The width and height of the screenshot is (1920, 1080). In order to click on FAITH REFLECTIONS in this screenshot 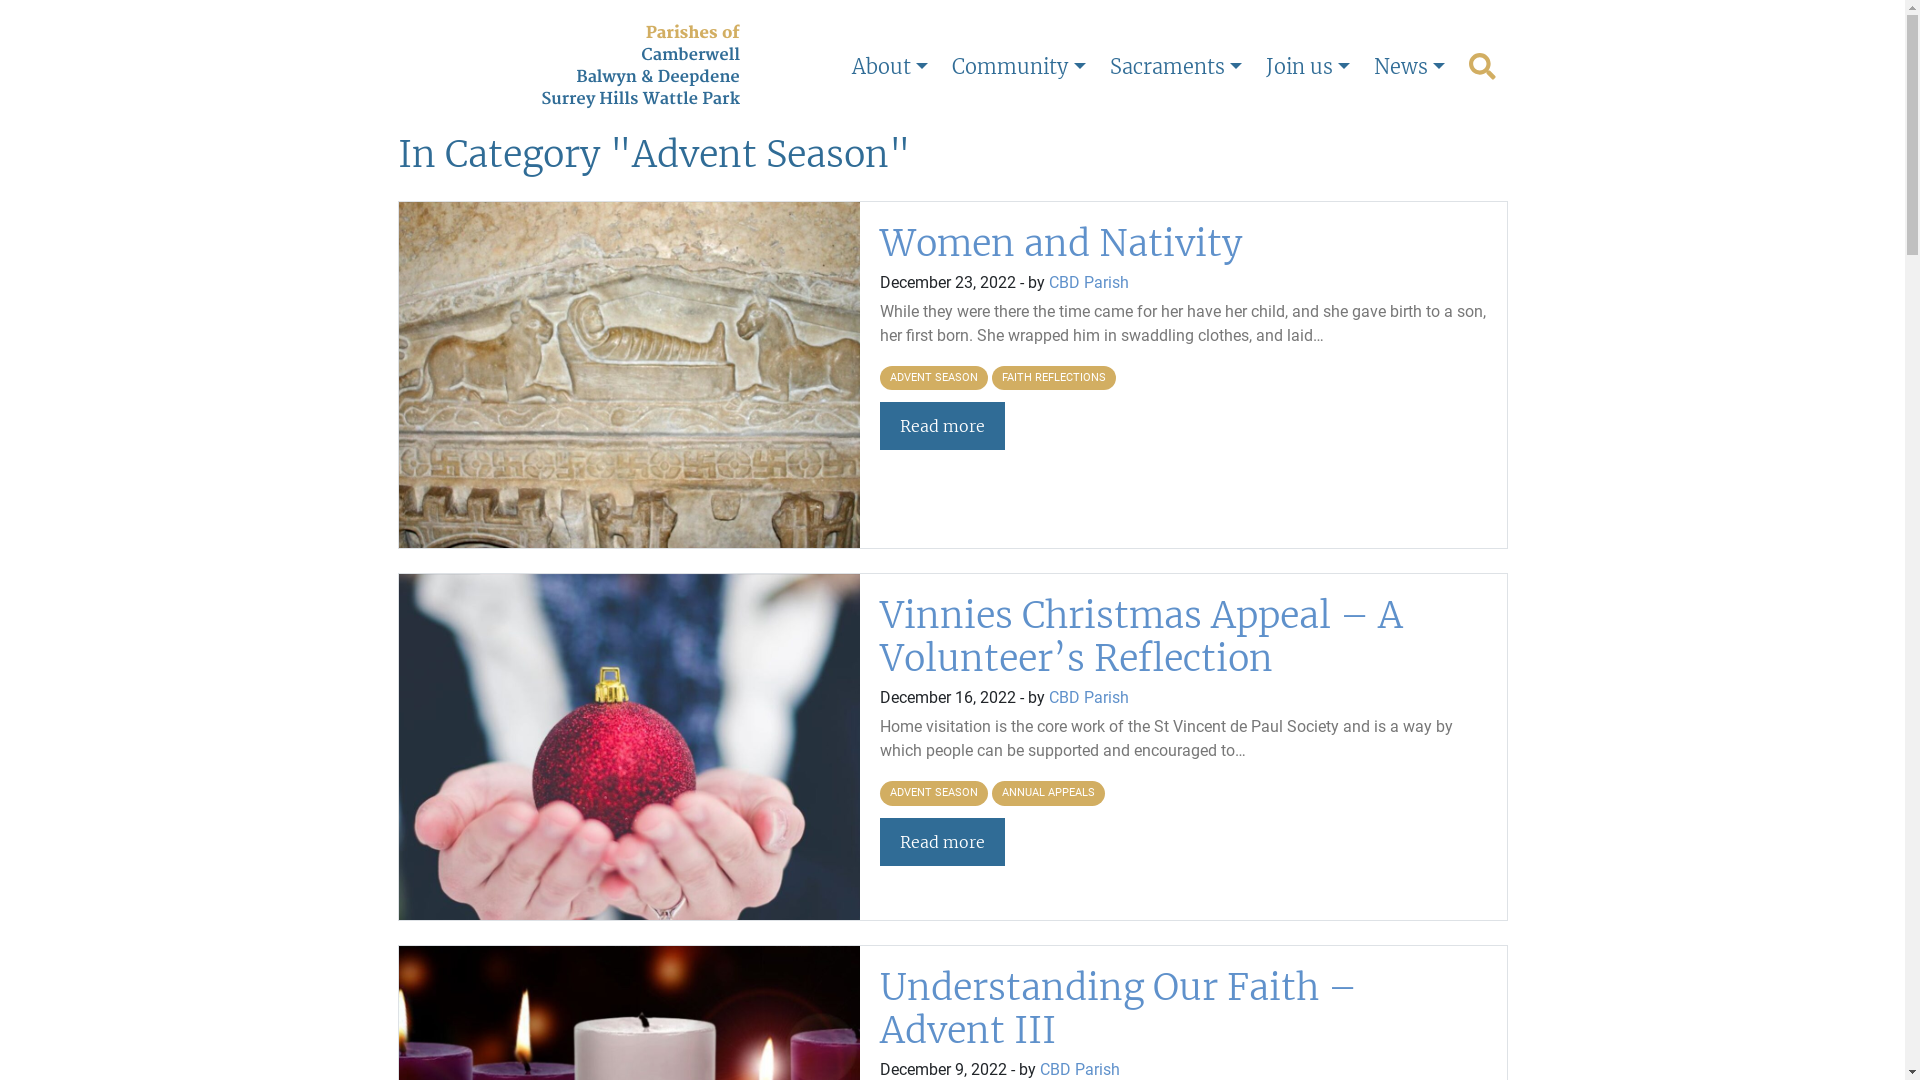, I will do `click(1054, 378)`.